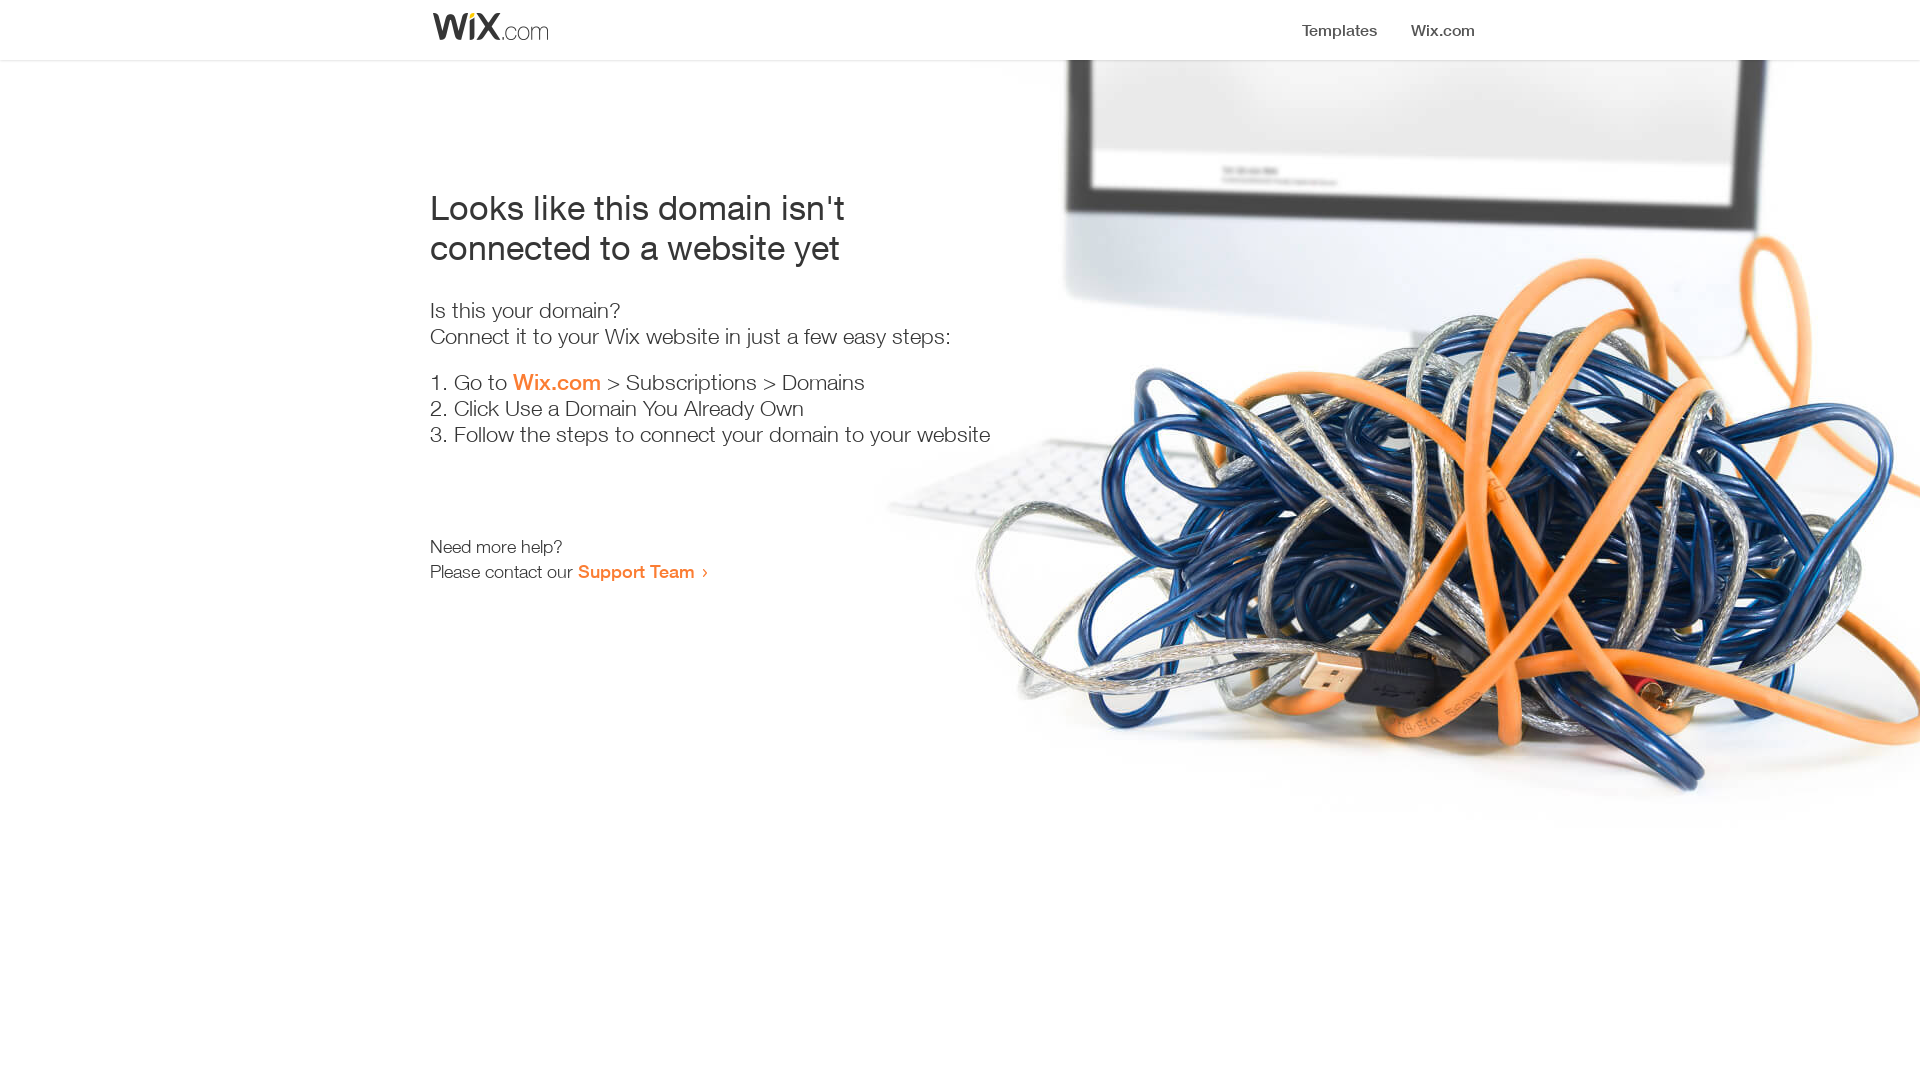  What do you see at coordinates (557, 382) in the screenshot?
I see `Wix.com` at bounding box center [557, 382].